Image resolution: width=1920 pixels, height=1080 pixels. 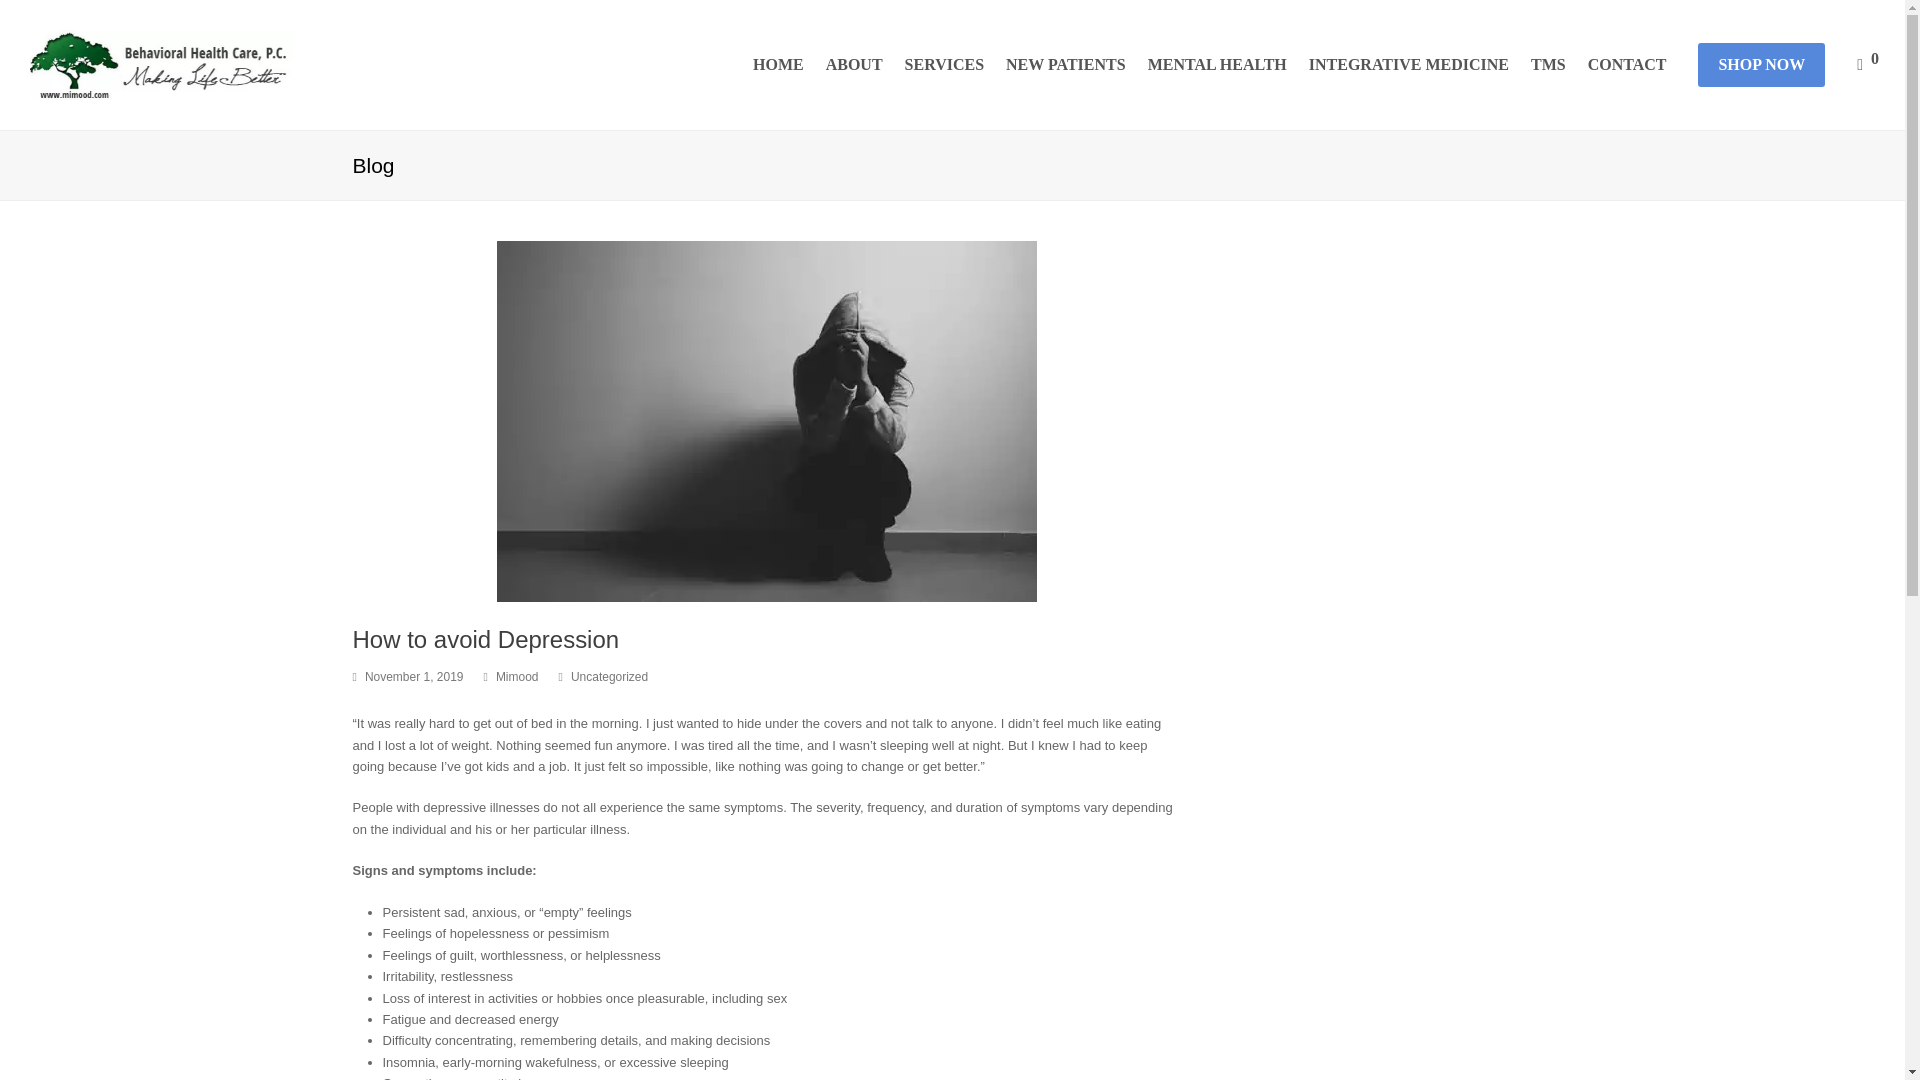 What do you see at coordinates (162, 64) in the screenshot?
I see `Behavioral Health Care, P.C.` at bounding box center [162, 64].